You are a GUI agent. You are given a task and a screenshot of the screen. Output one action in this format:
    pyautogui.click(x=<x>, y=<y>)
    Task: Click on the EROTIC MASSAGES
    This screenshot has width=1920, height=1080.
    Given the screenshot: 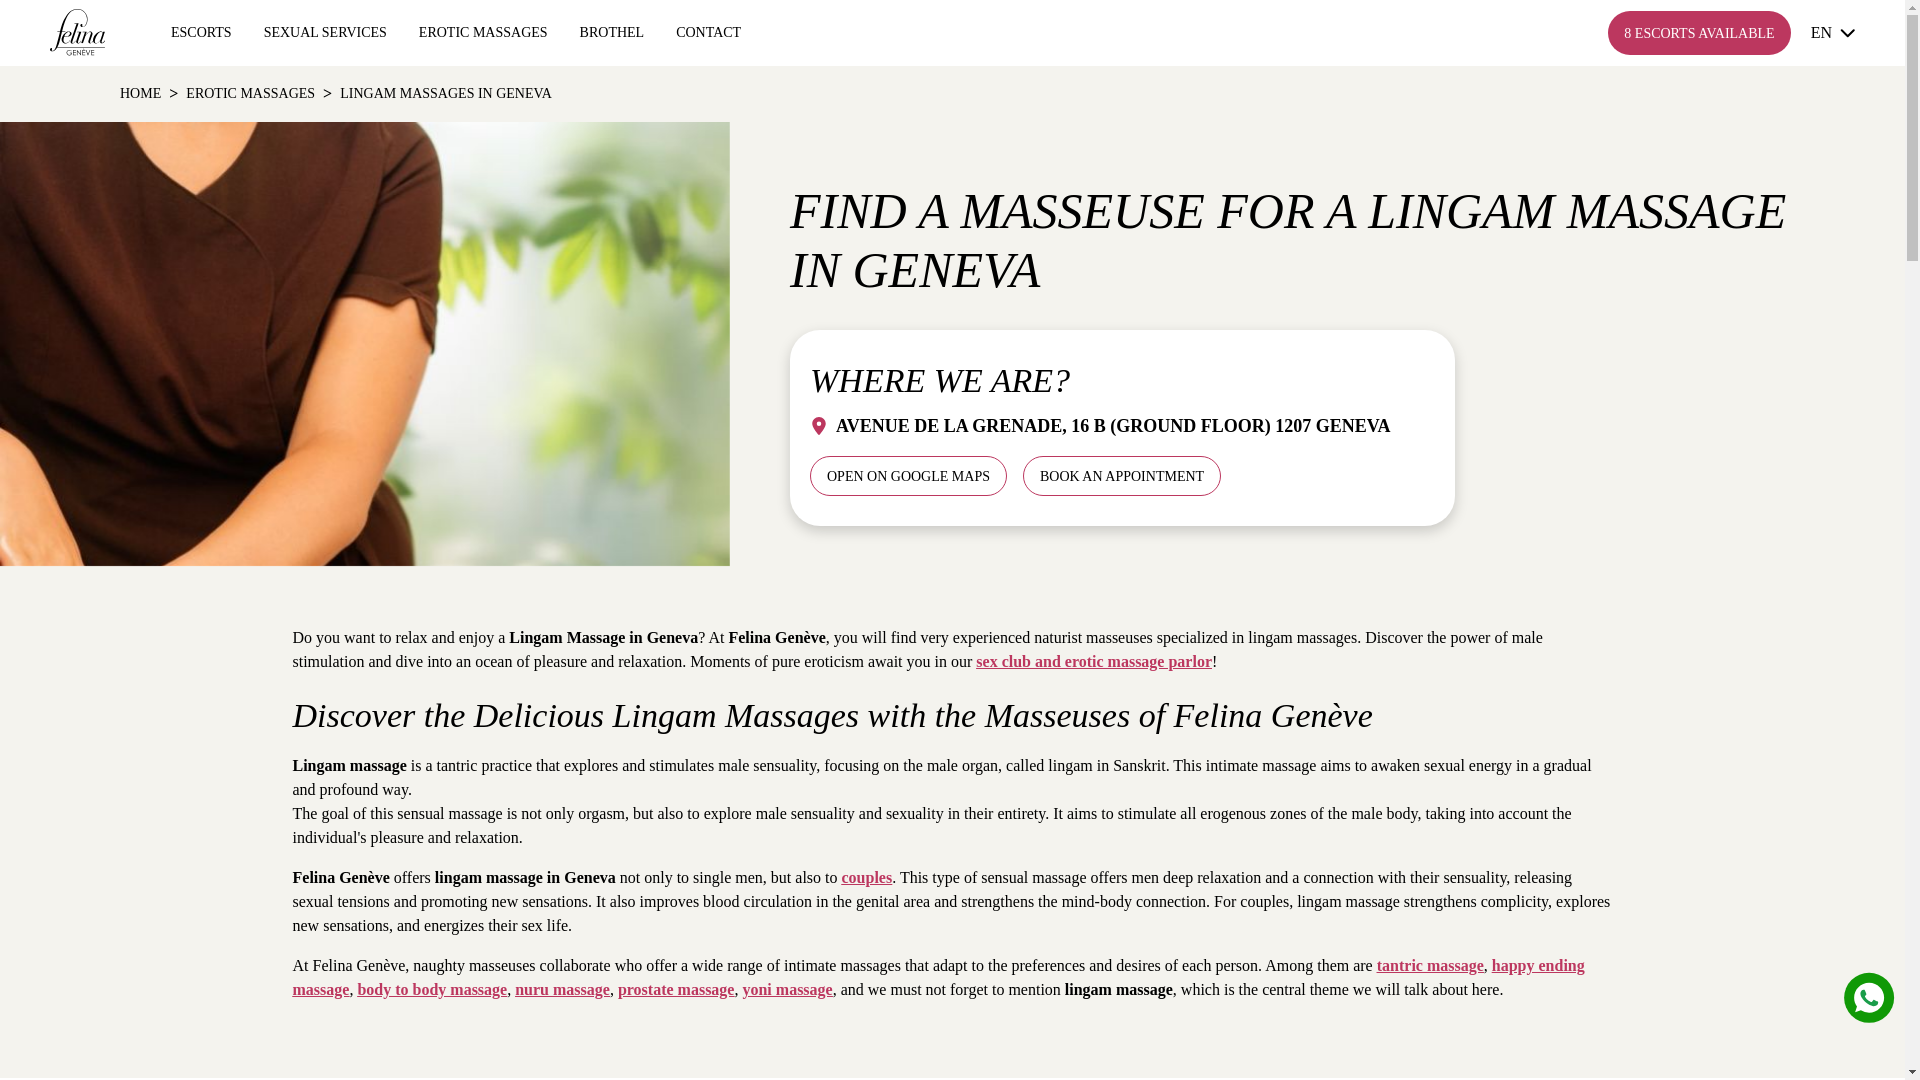 What is the action you would take?
    pyautogui.click(x=250, y=94)
    